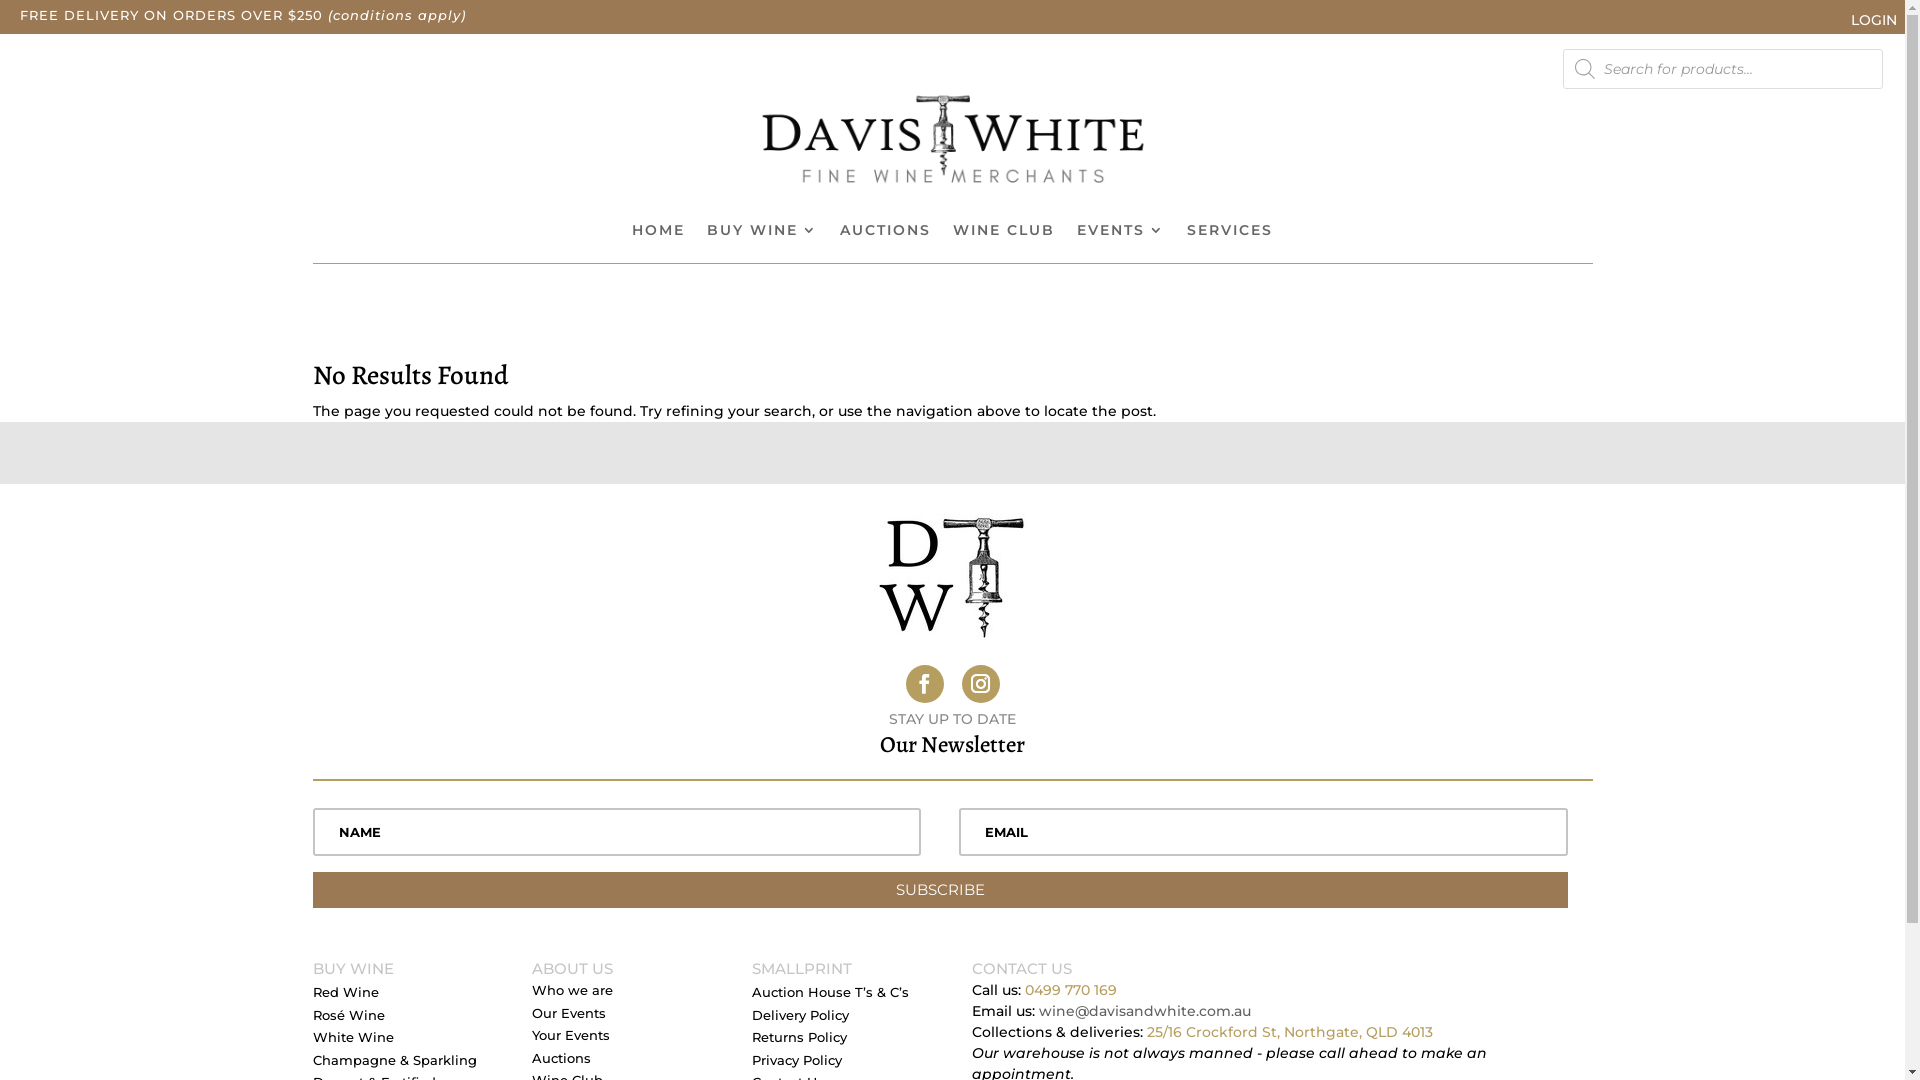 This screenshot has width=1920, height=1080. What do you see at coordinates (925, 684) in the screenshot?
I see `Follow on Facebook` at bounding box center [925, 684].